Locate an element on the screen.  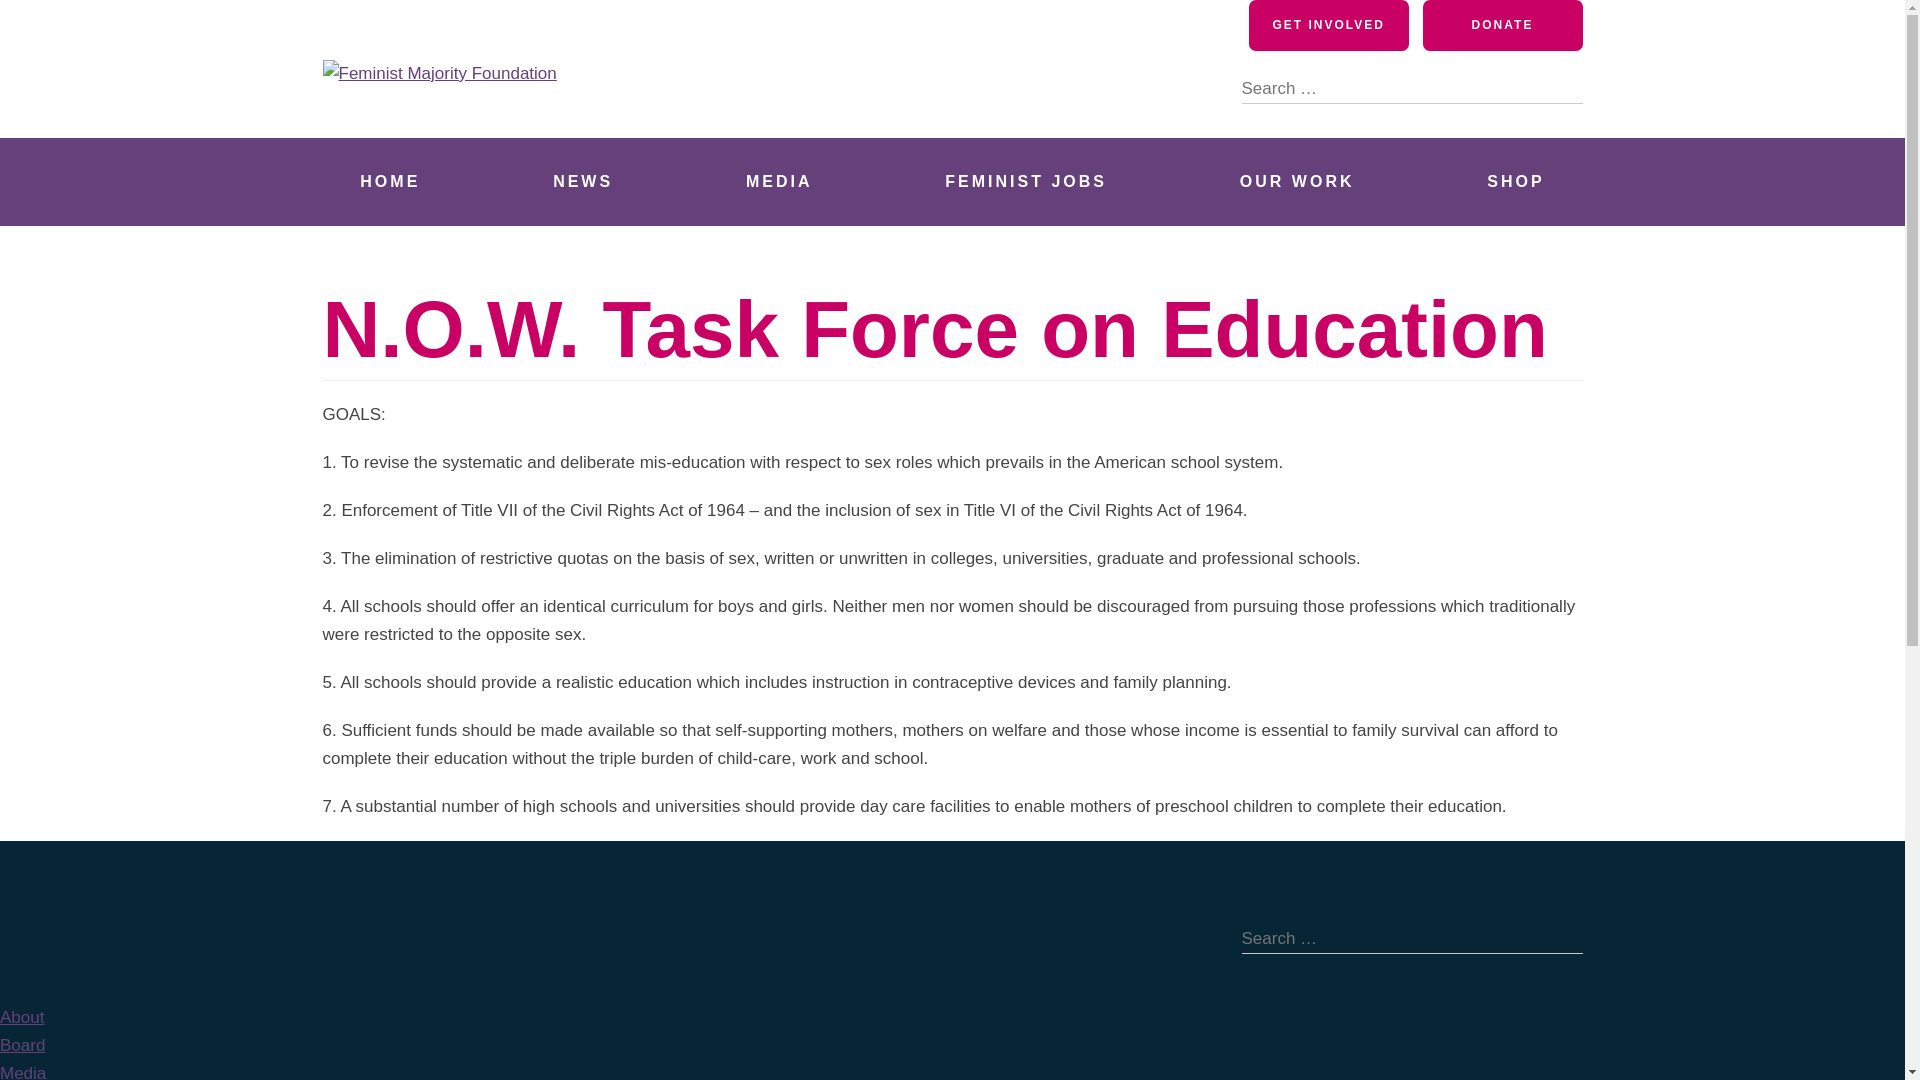
OUR WORK is located at coordinates (1296, 182).